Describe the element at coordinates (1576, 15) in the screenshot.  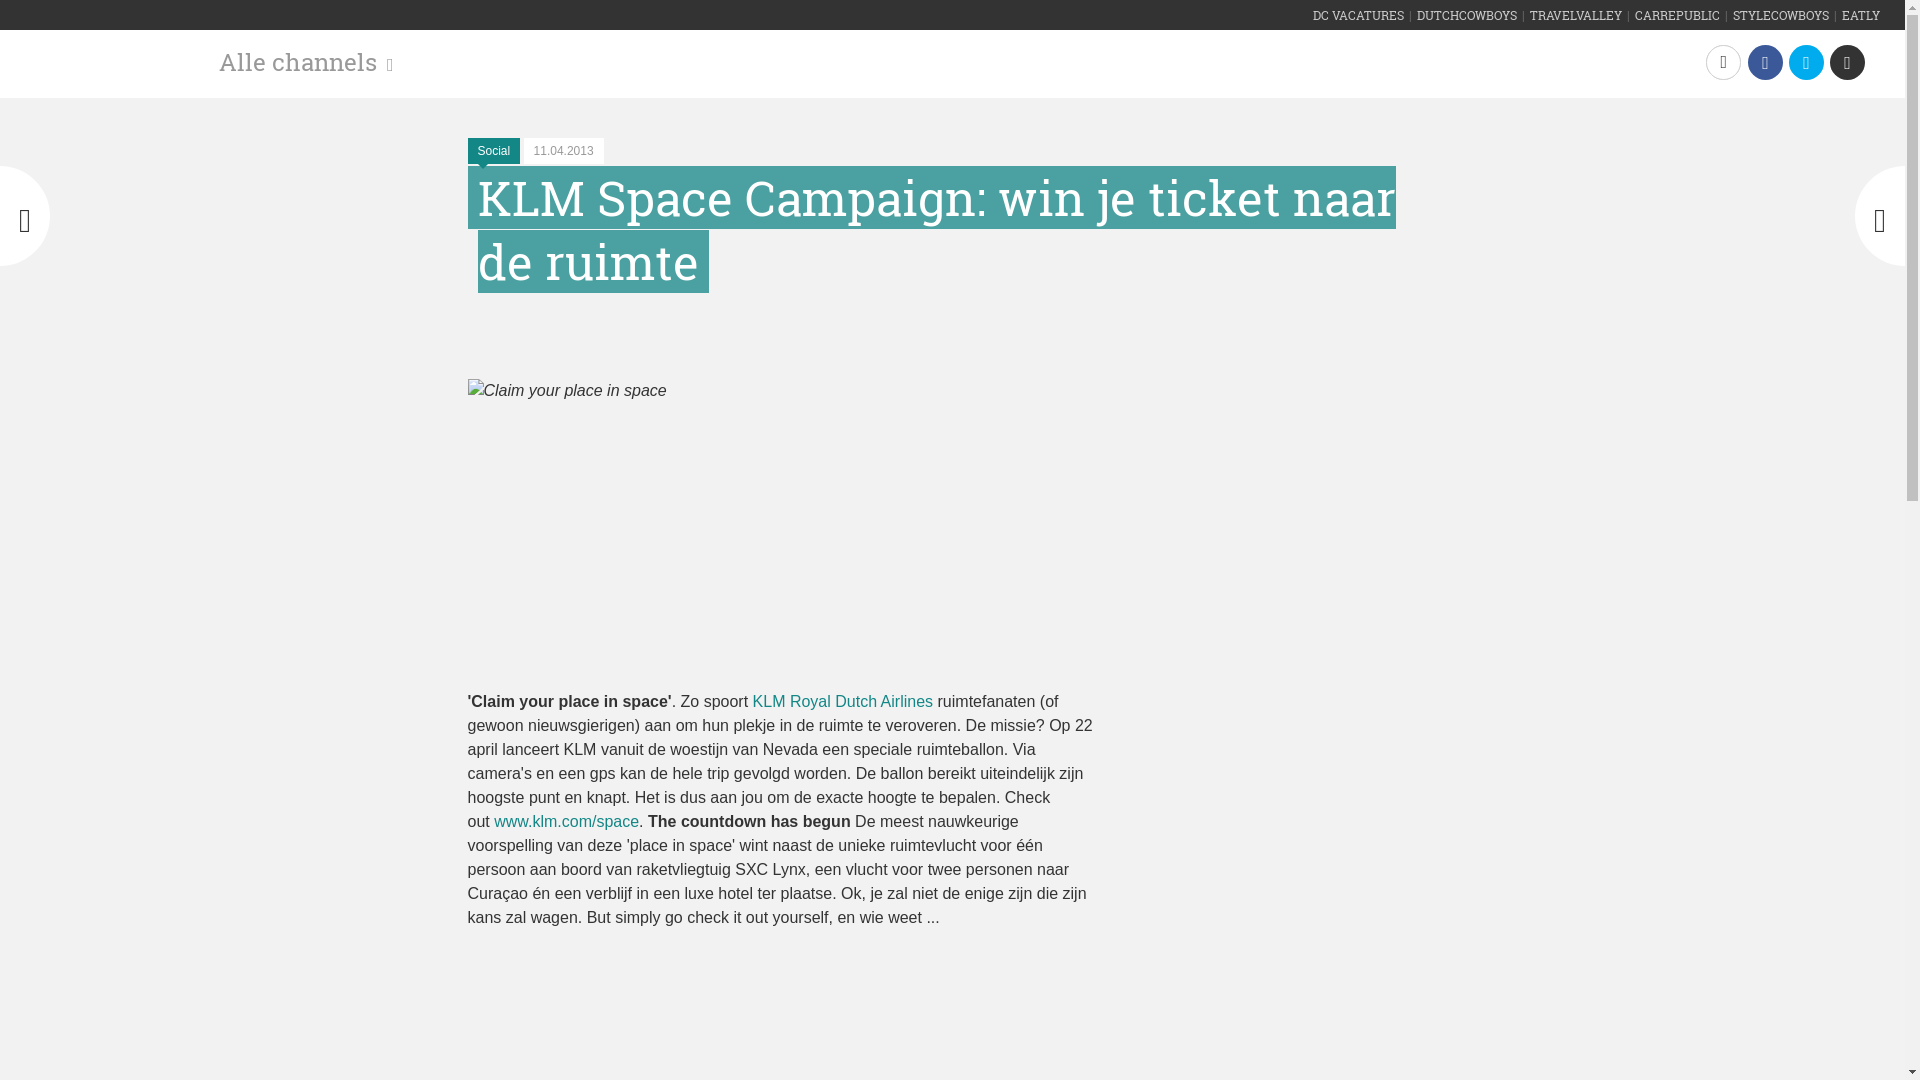
I see `TRAVELVALLEY` at that location.